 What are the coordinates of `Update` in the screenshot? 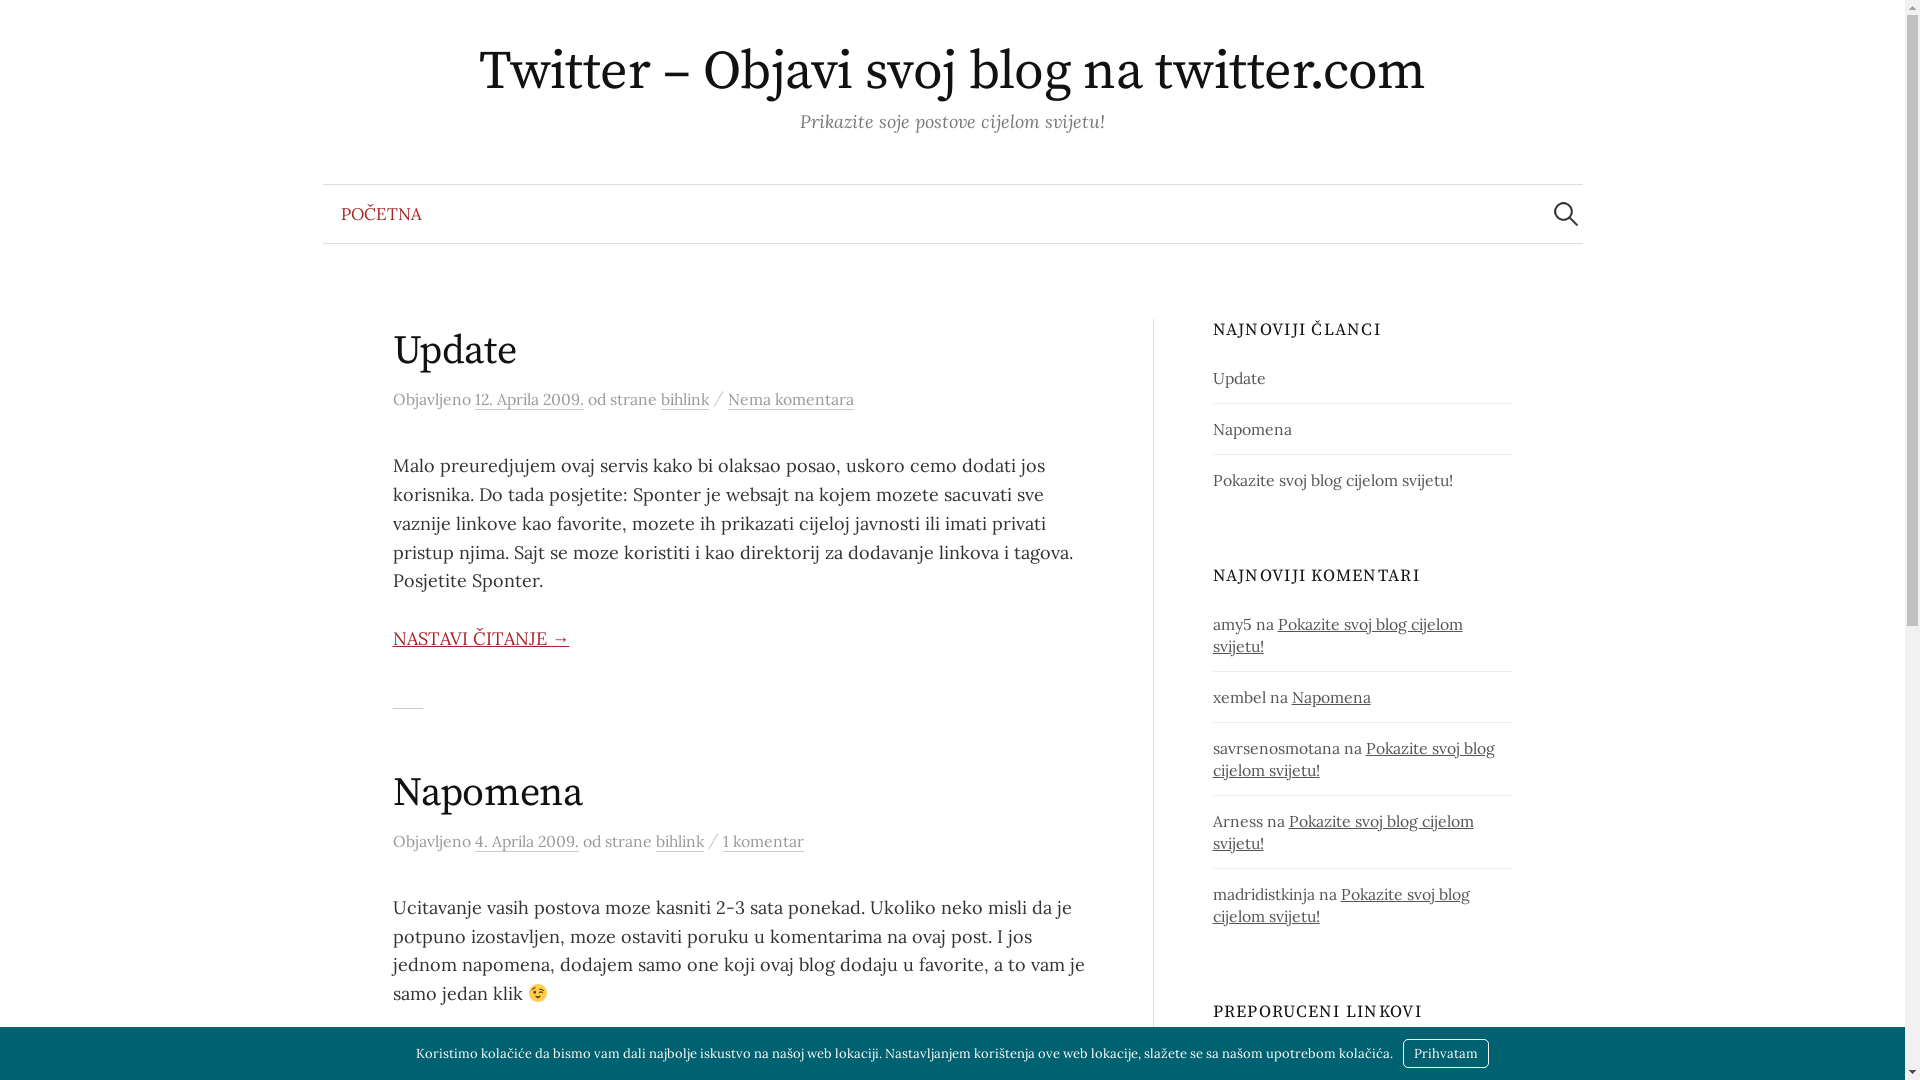 It's located at (1240, 378).